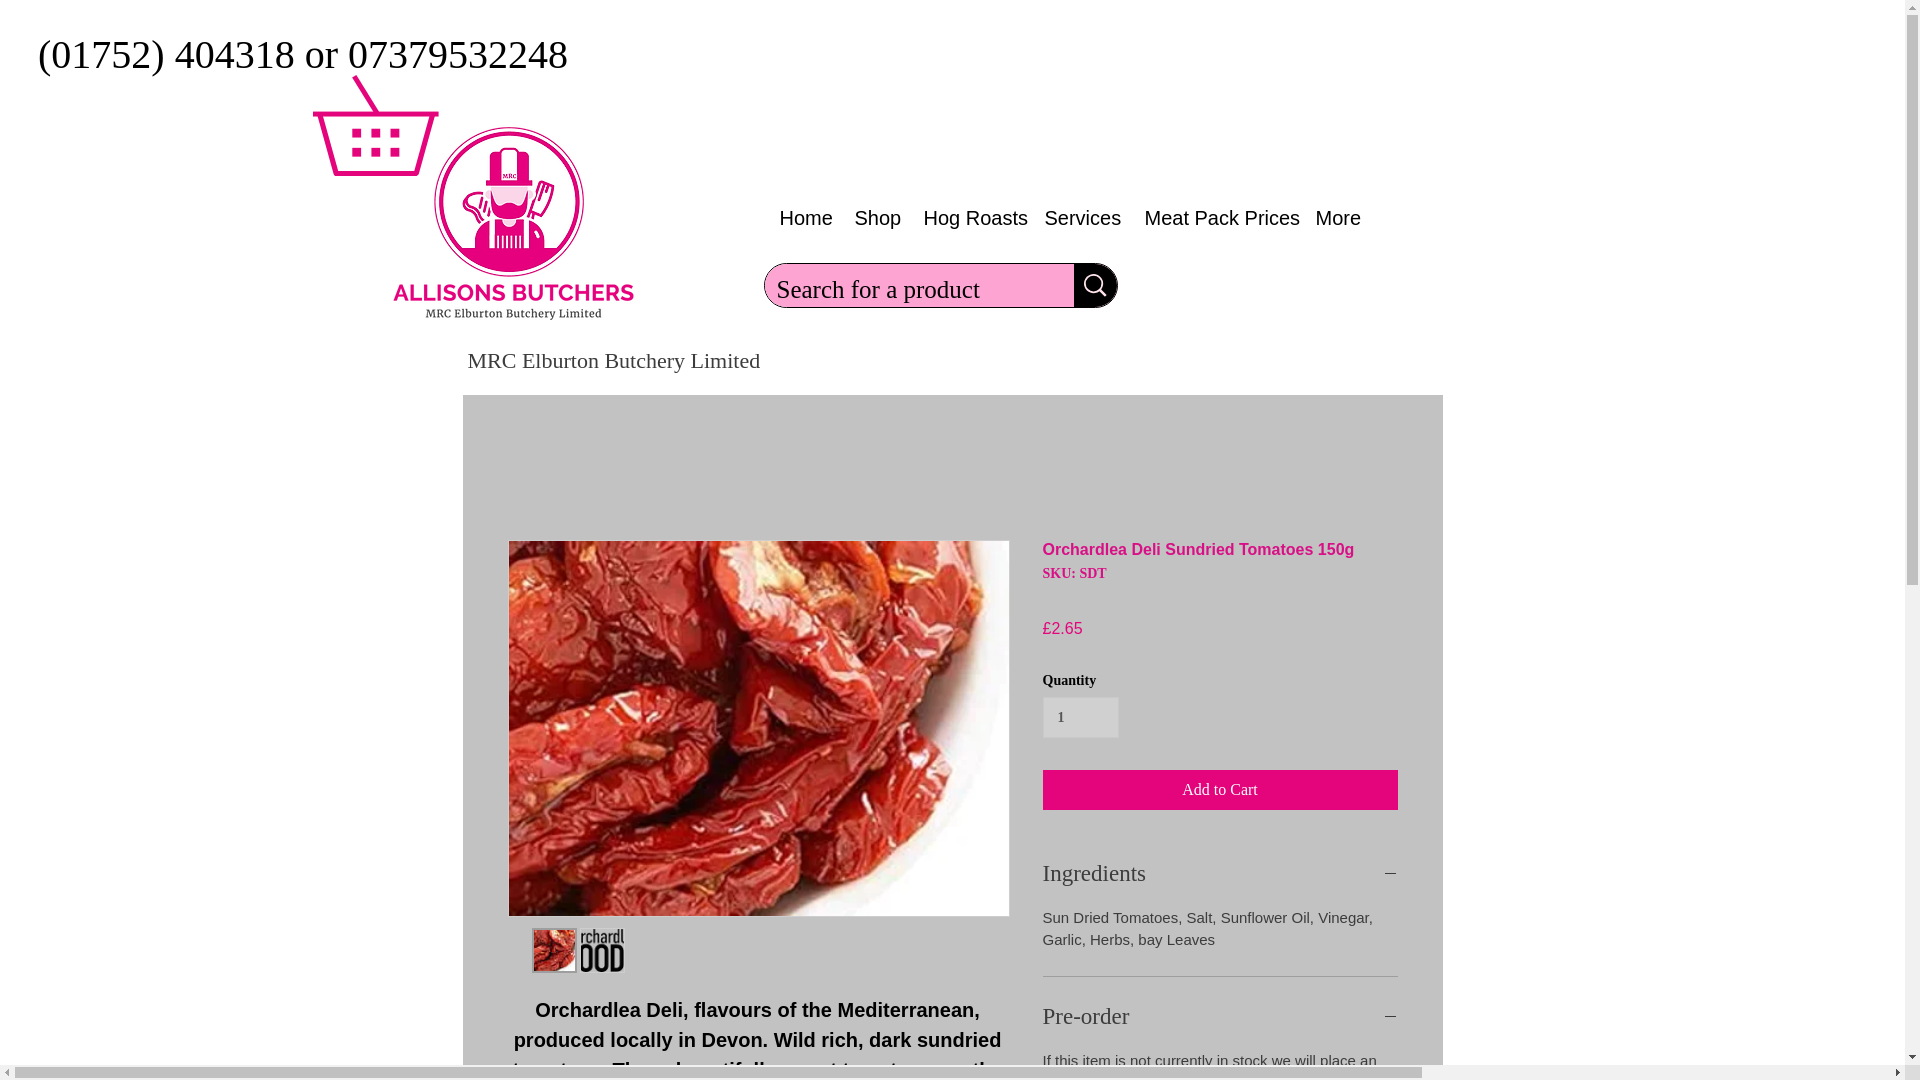 Image resolution: width=1920 pixels, height=1080 pixels. Describe the element at coordinates (802, 218) in the screenshot. I see `Home` at that location.